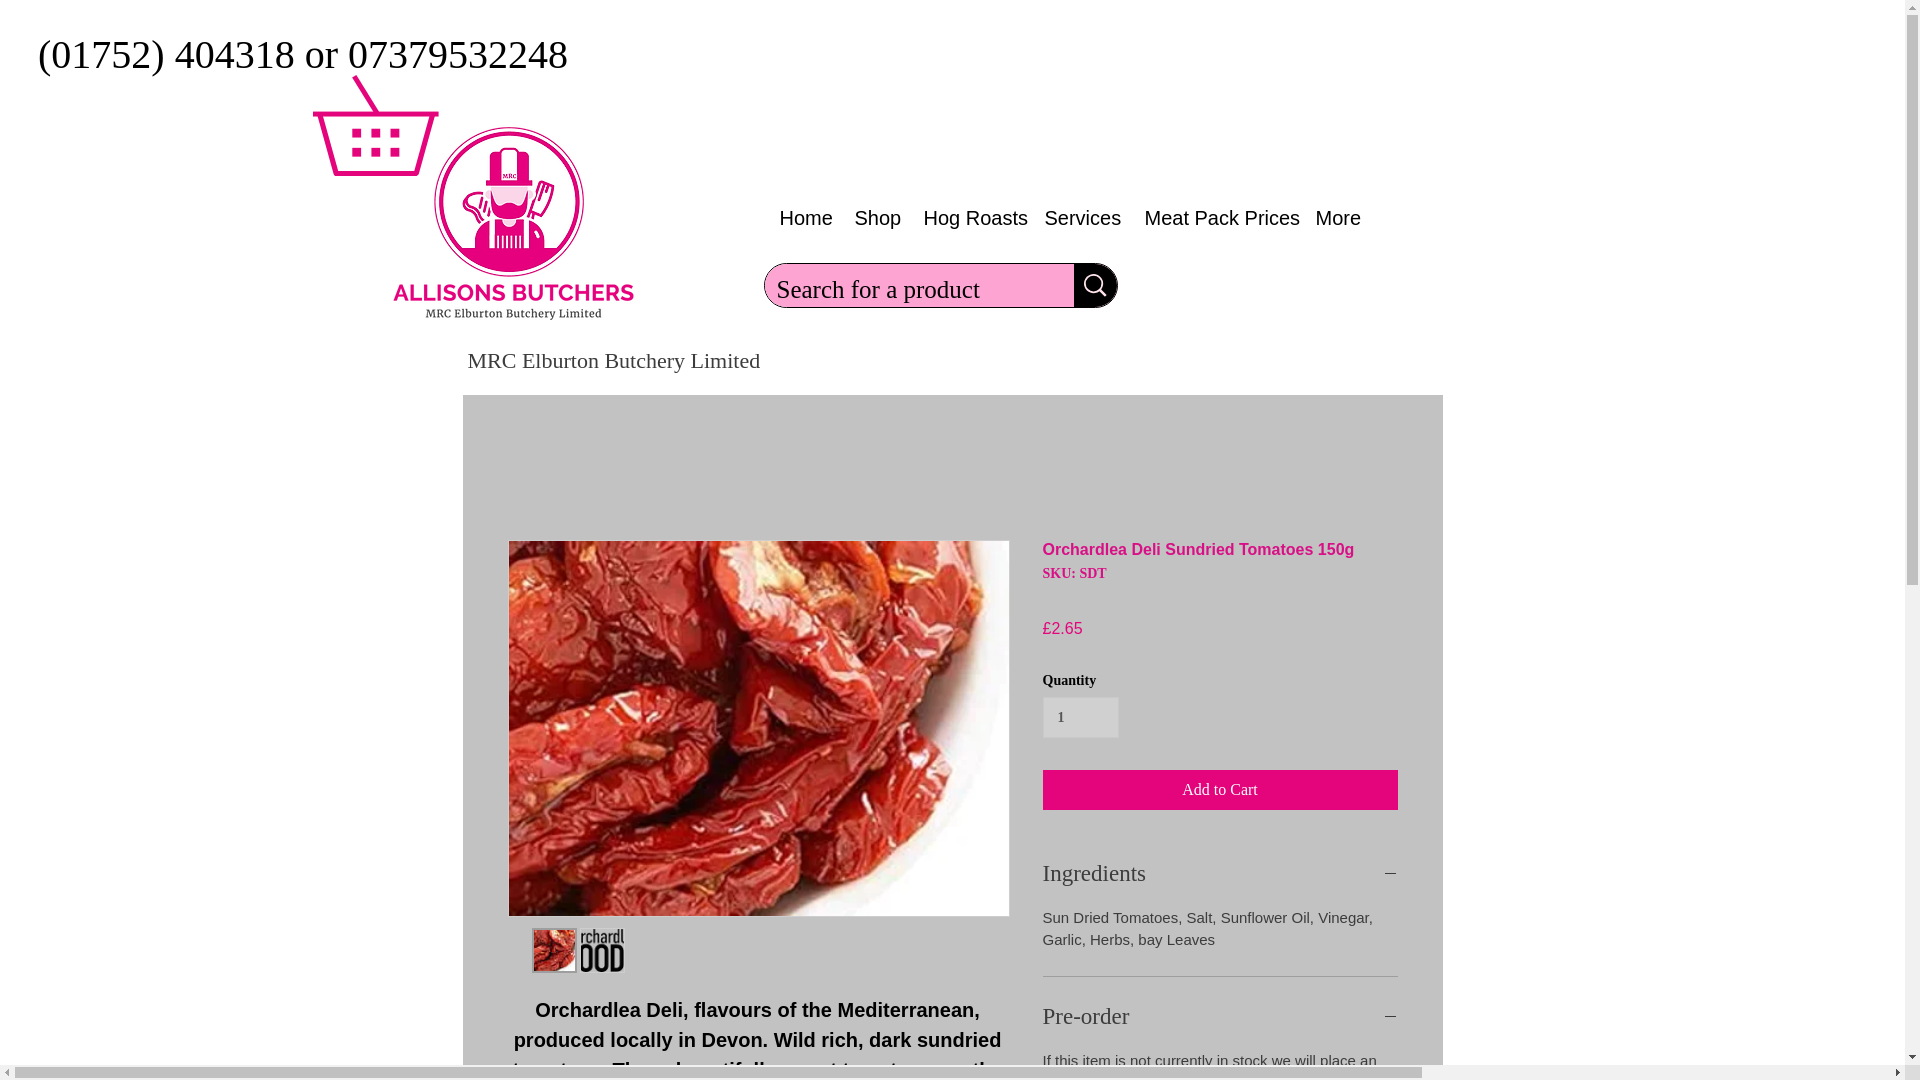 Image resolution: width=1920 pixels, height=1080 pixels. Describe the element at coordinates (802, 218) in the screenshot. I see `Home` at that location.